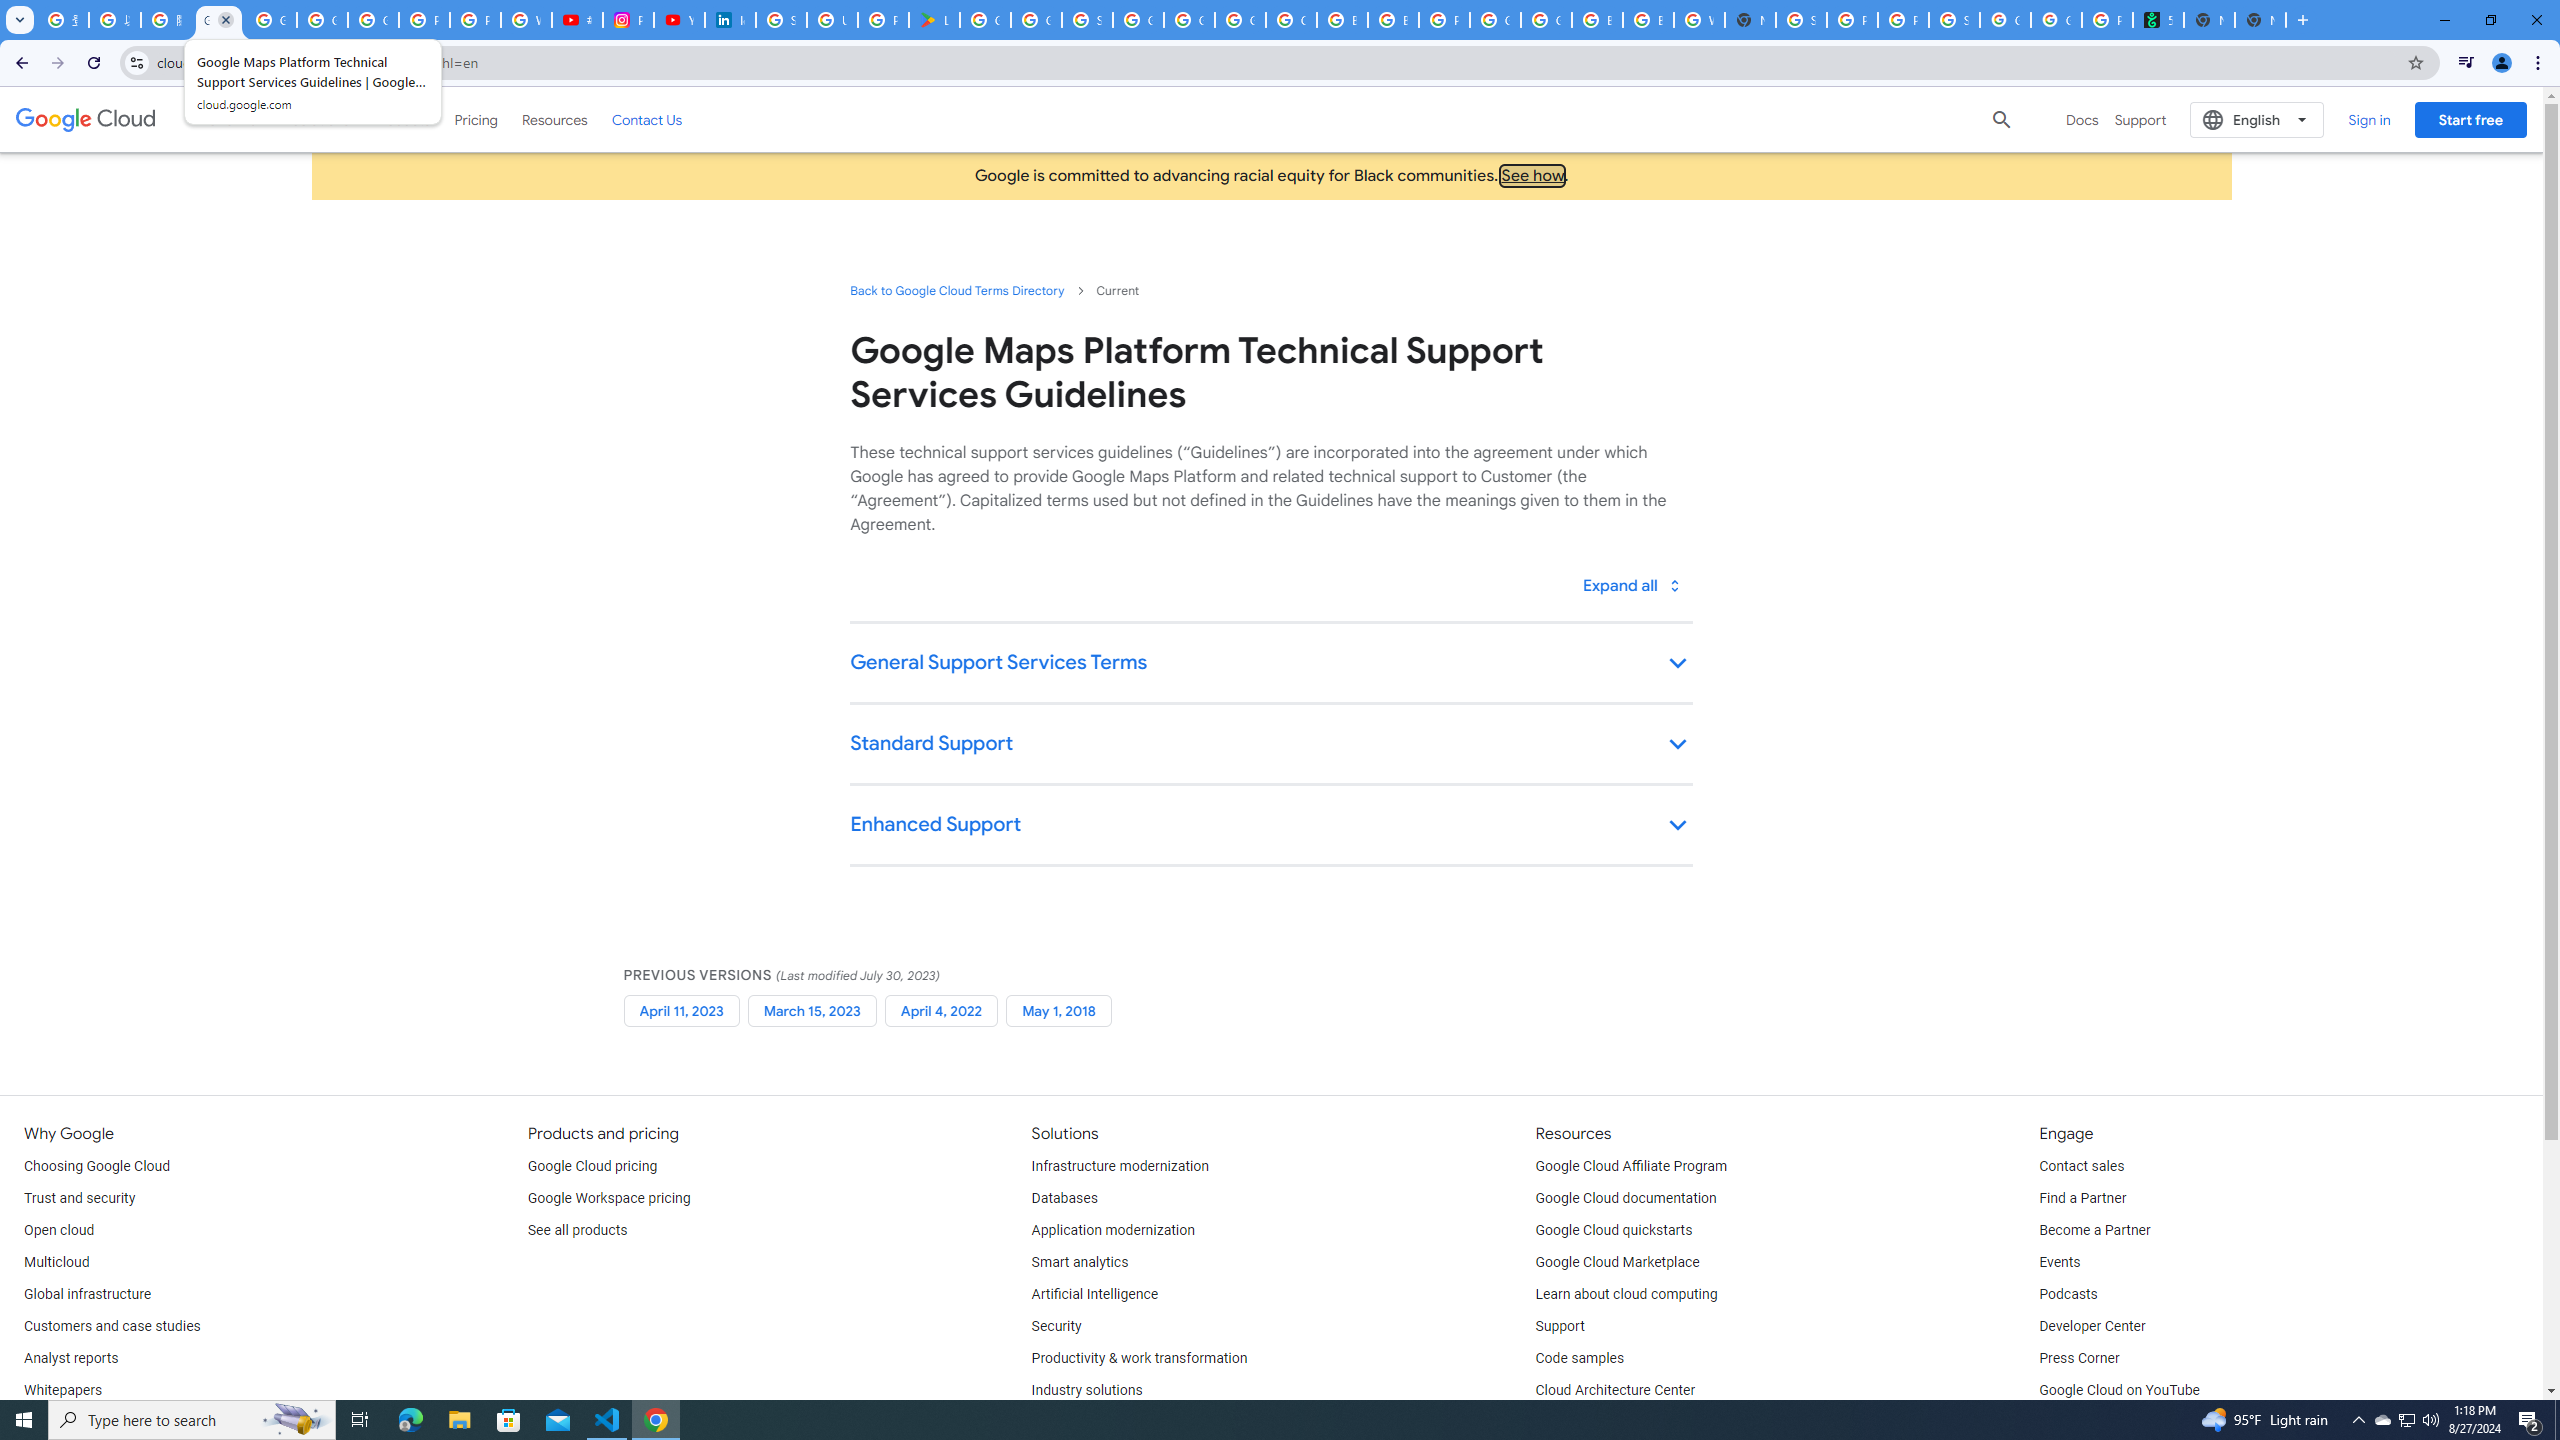  Describe the element at coordinates (680, 1010) in the screenshot. I see `April 11, 2023` at that location.